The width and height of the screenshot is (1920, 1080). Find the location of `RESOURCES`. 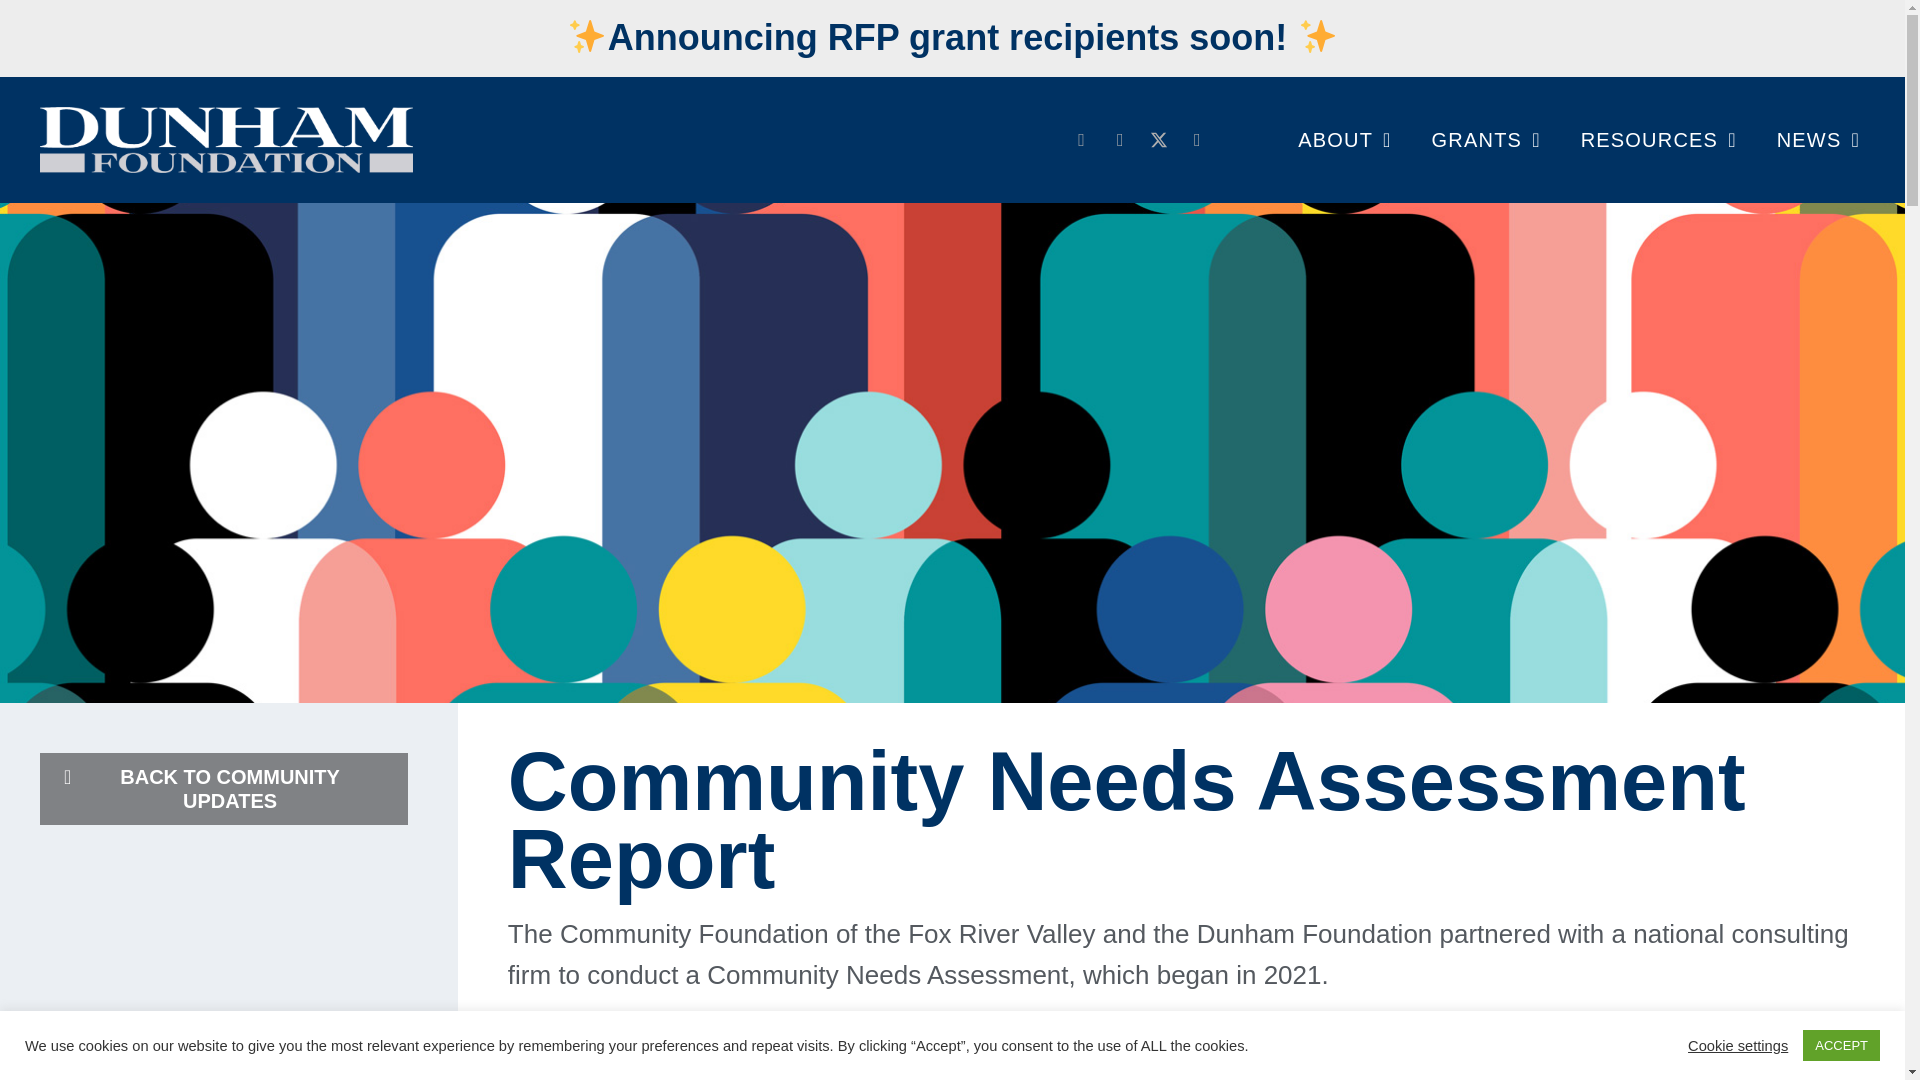

RESOURCES is located at coordinates (1658, 140).